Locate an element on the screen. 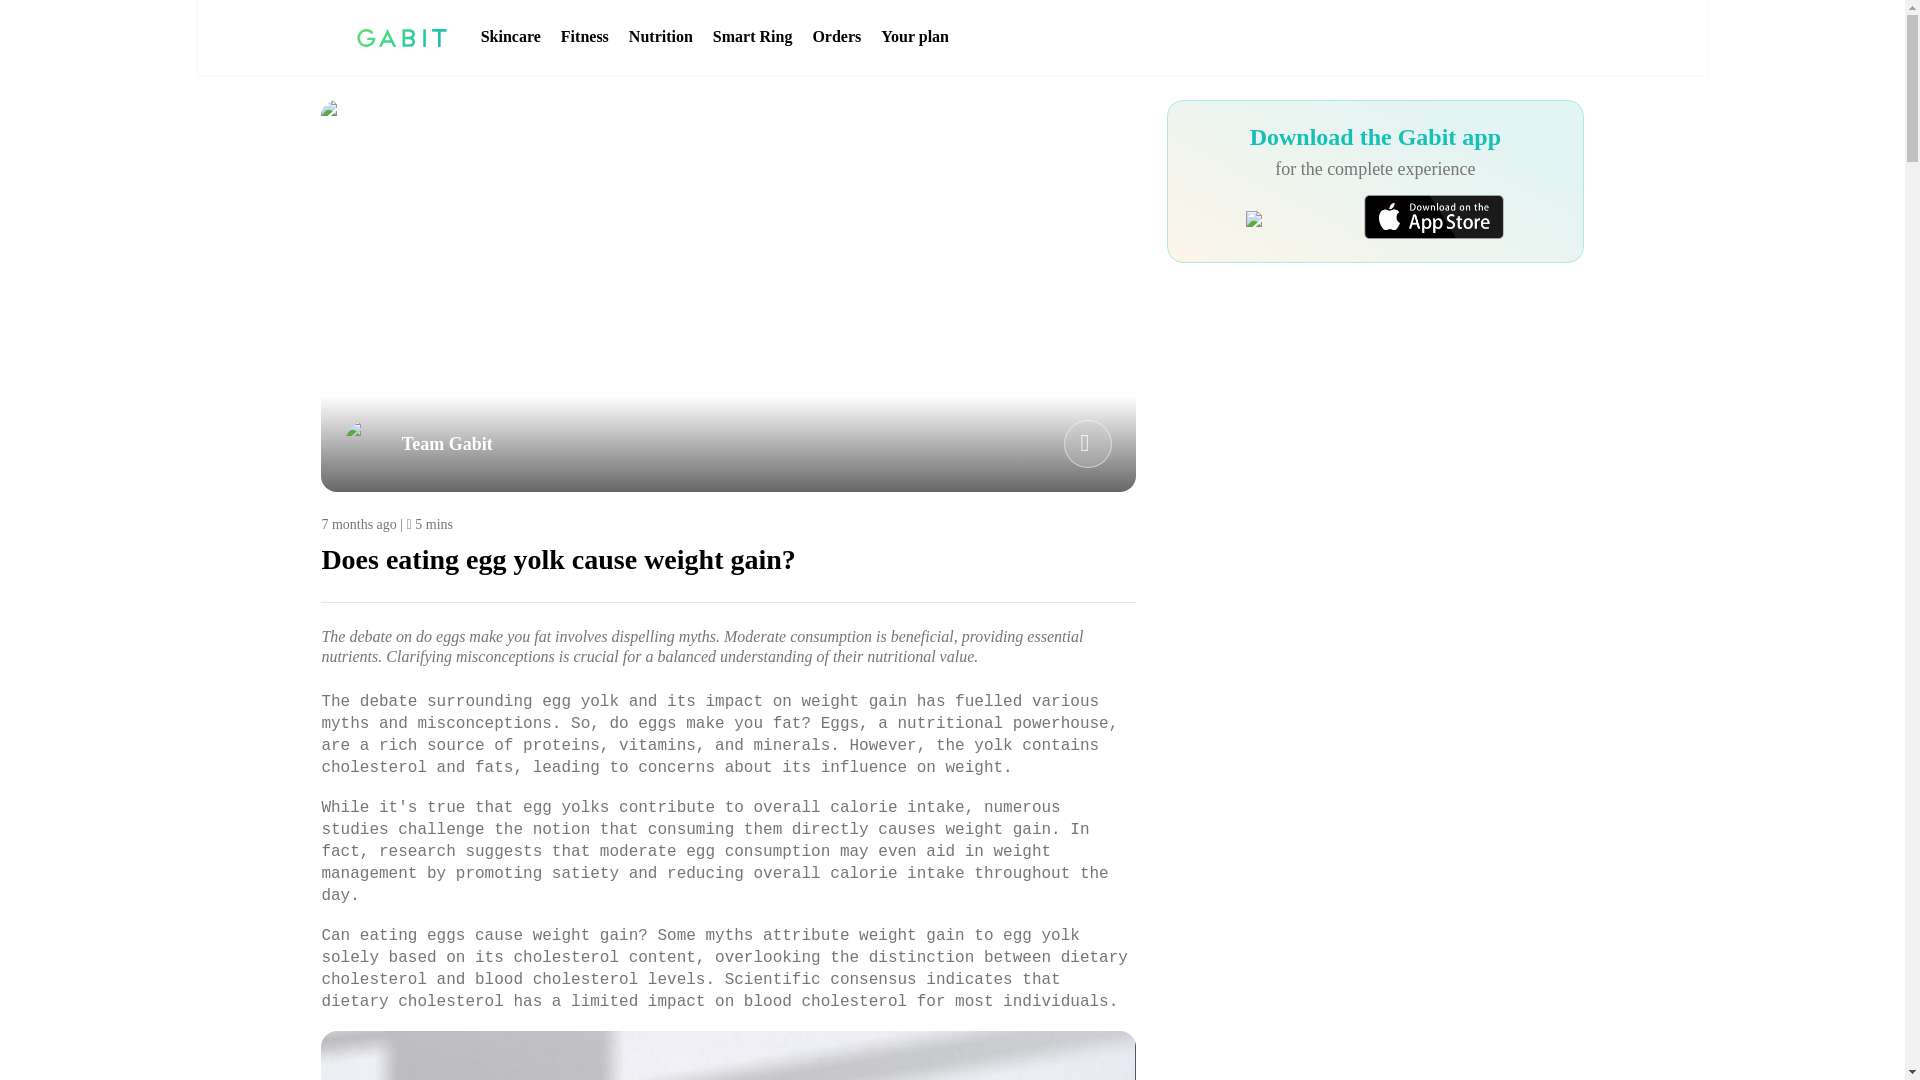 The height and width of the screenshot is (1080, 1920). Orders is located at coordinates (836, 37).